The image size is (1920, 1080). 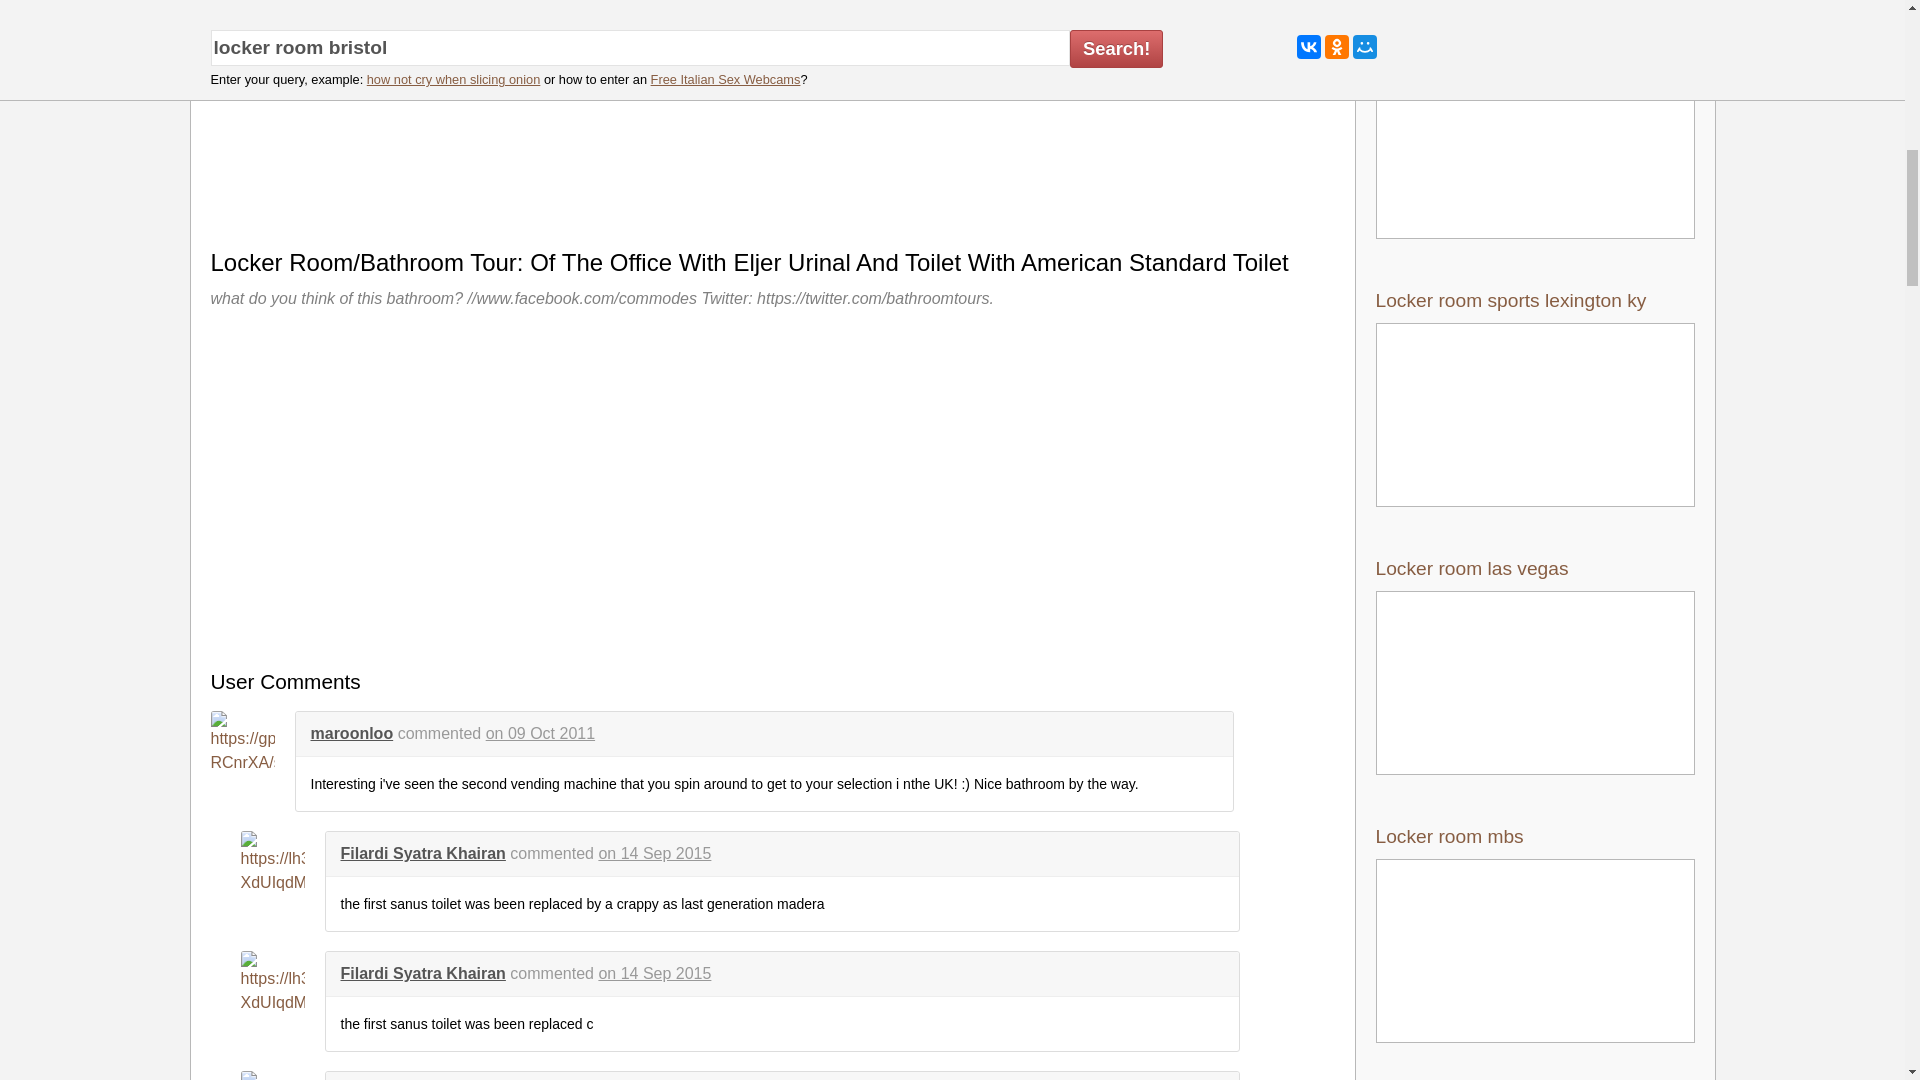 I want to click on on 14 Sep 2015, so click(x=654, y=852).